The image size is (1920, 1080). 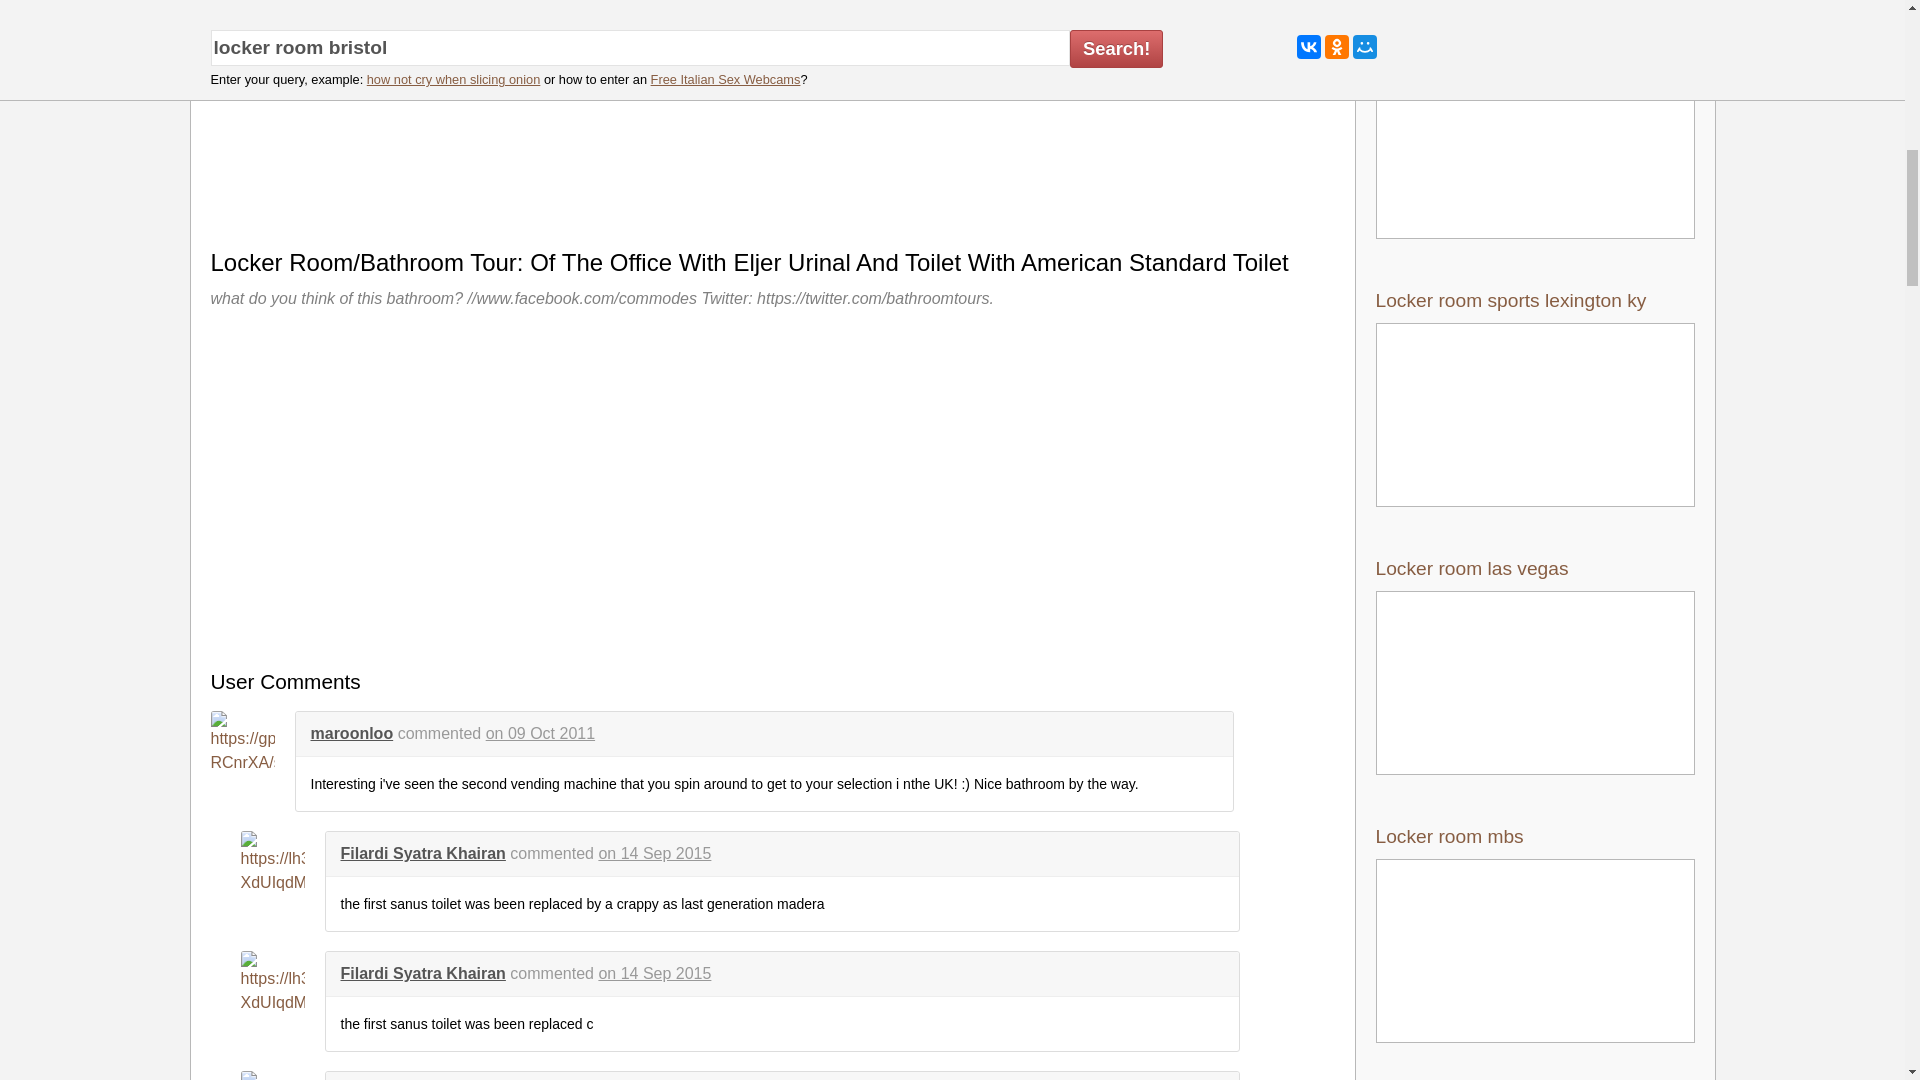 I want to click on on 14 Sep 2015, so click(x=654, y=852).